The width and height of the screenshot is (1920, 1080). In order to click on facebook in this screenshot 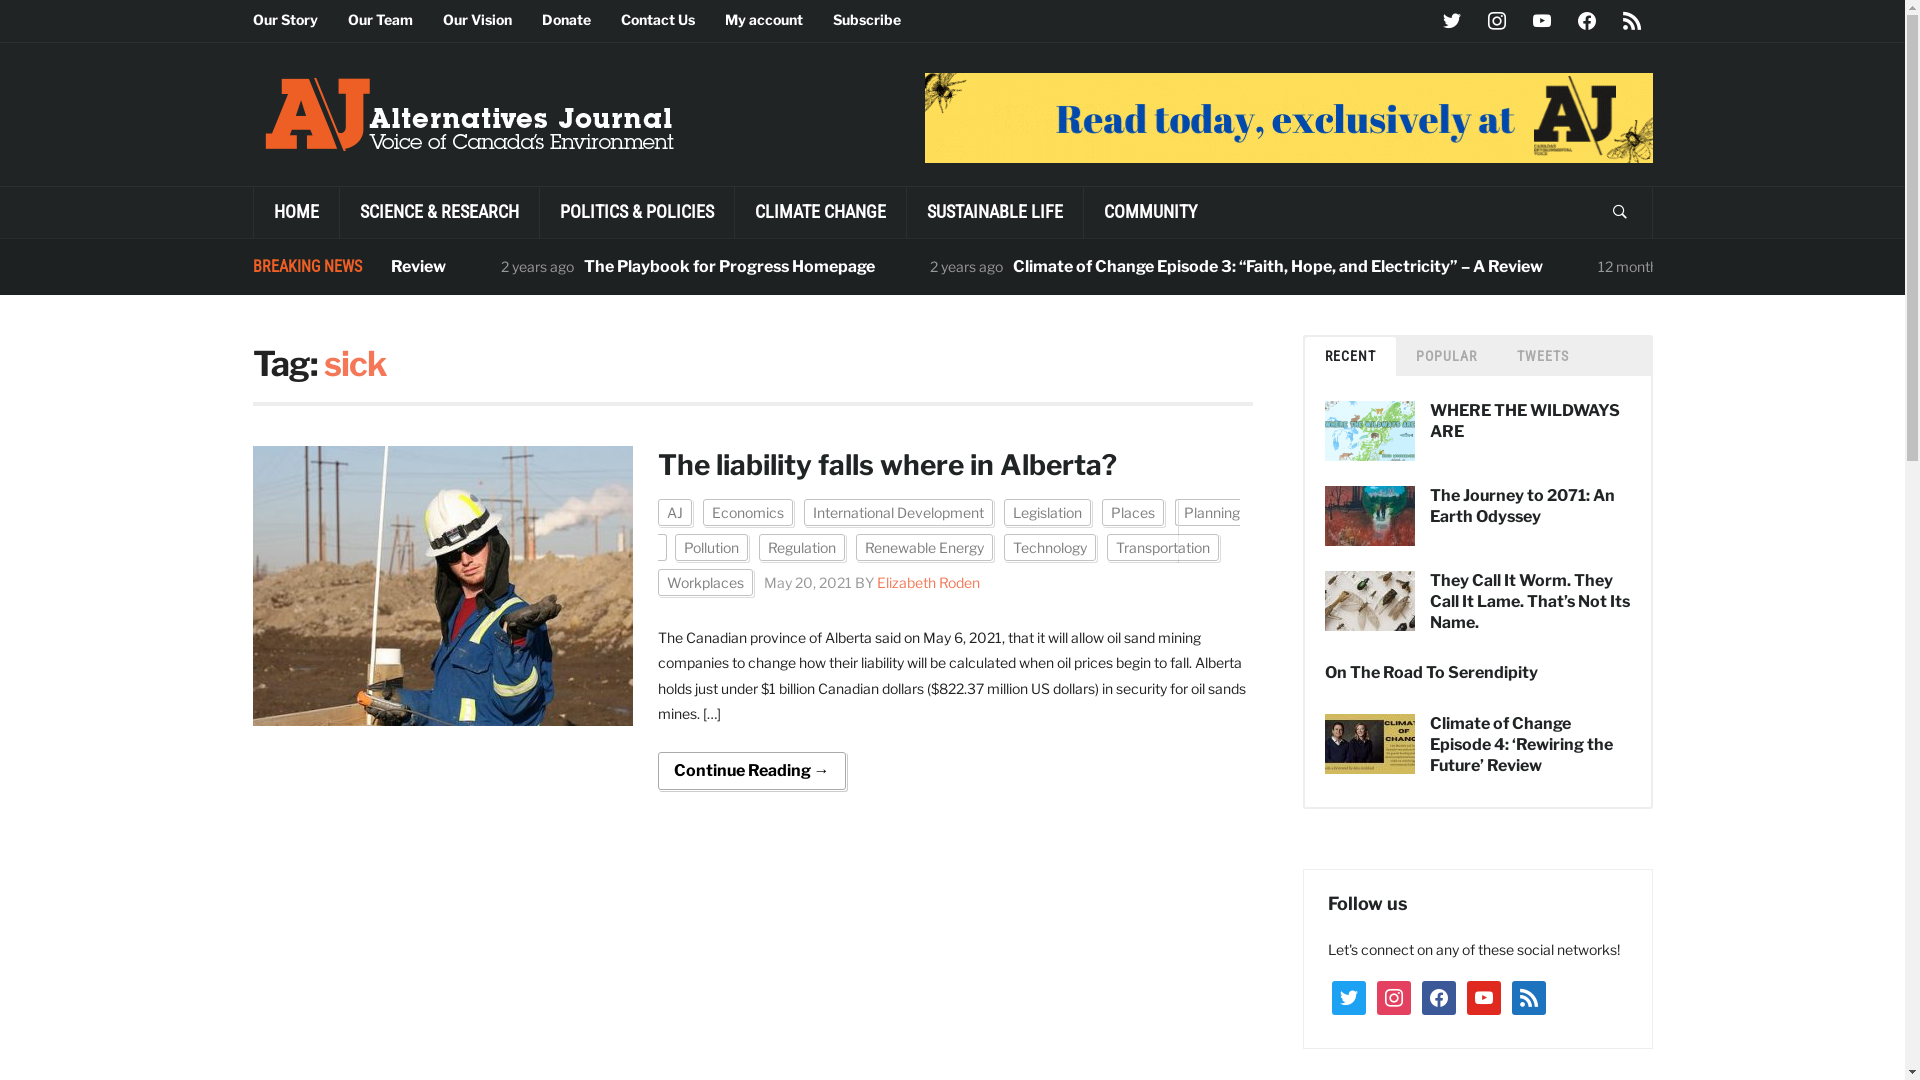, I will do `click(1587, 20)`.